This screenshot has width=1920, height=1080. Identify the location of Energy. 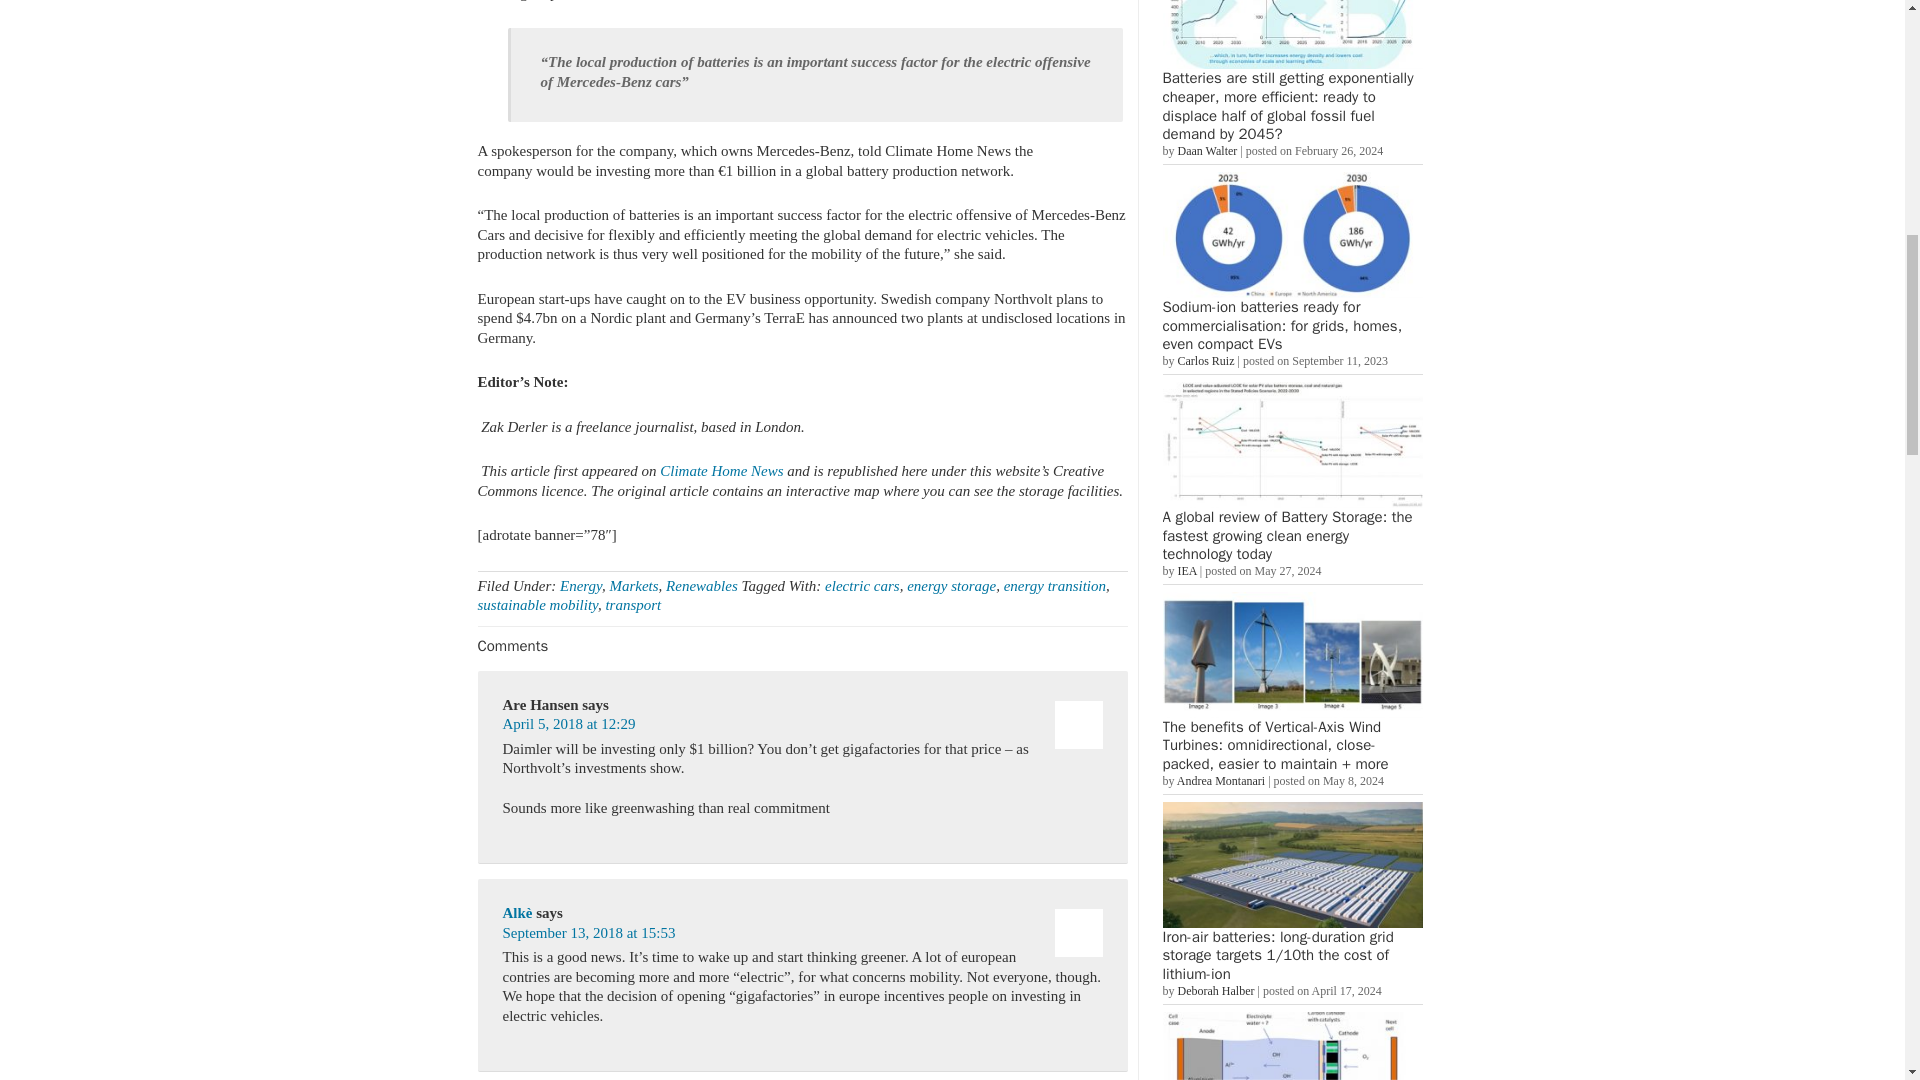
(581, 586).